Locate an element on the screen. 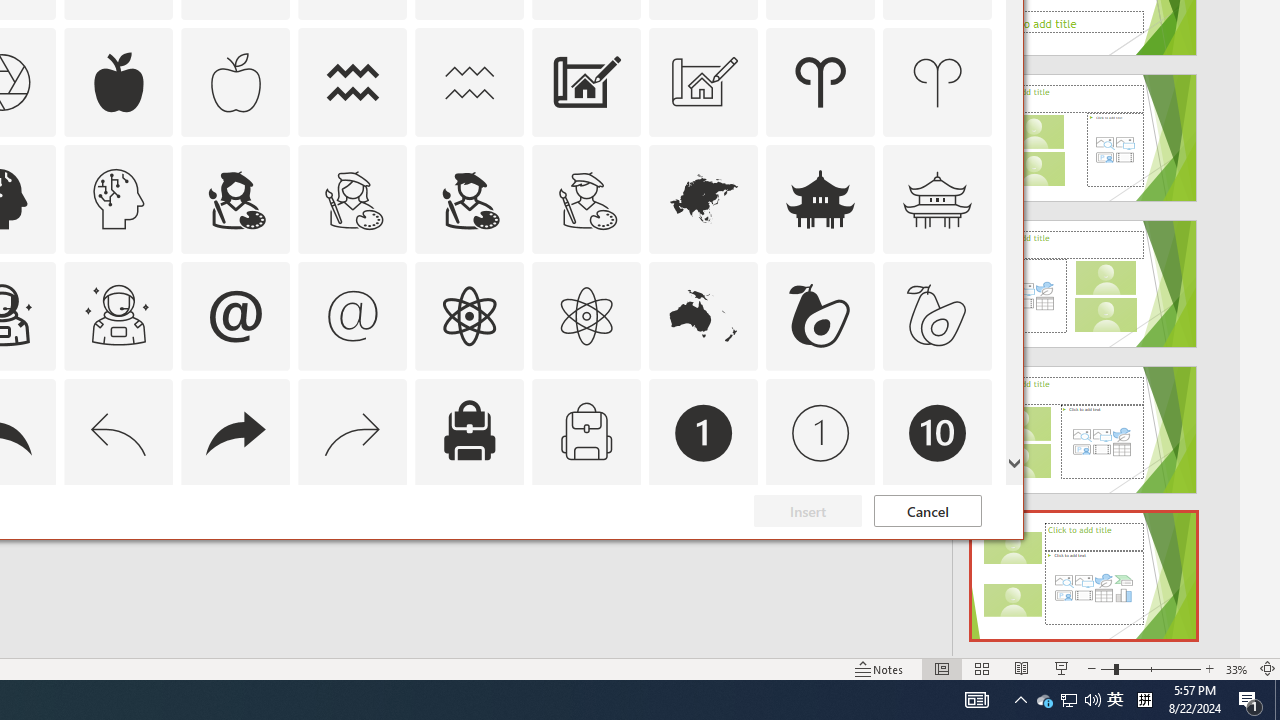  Zoom 33% is located at coordinates (1236, 668).